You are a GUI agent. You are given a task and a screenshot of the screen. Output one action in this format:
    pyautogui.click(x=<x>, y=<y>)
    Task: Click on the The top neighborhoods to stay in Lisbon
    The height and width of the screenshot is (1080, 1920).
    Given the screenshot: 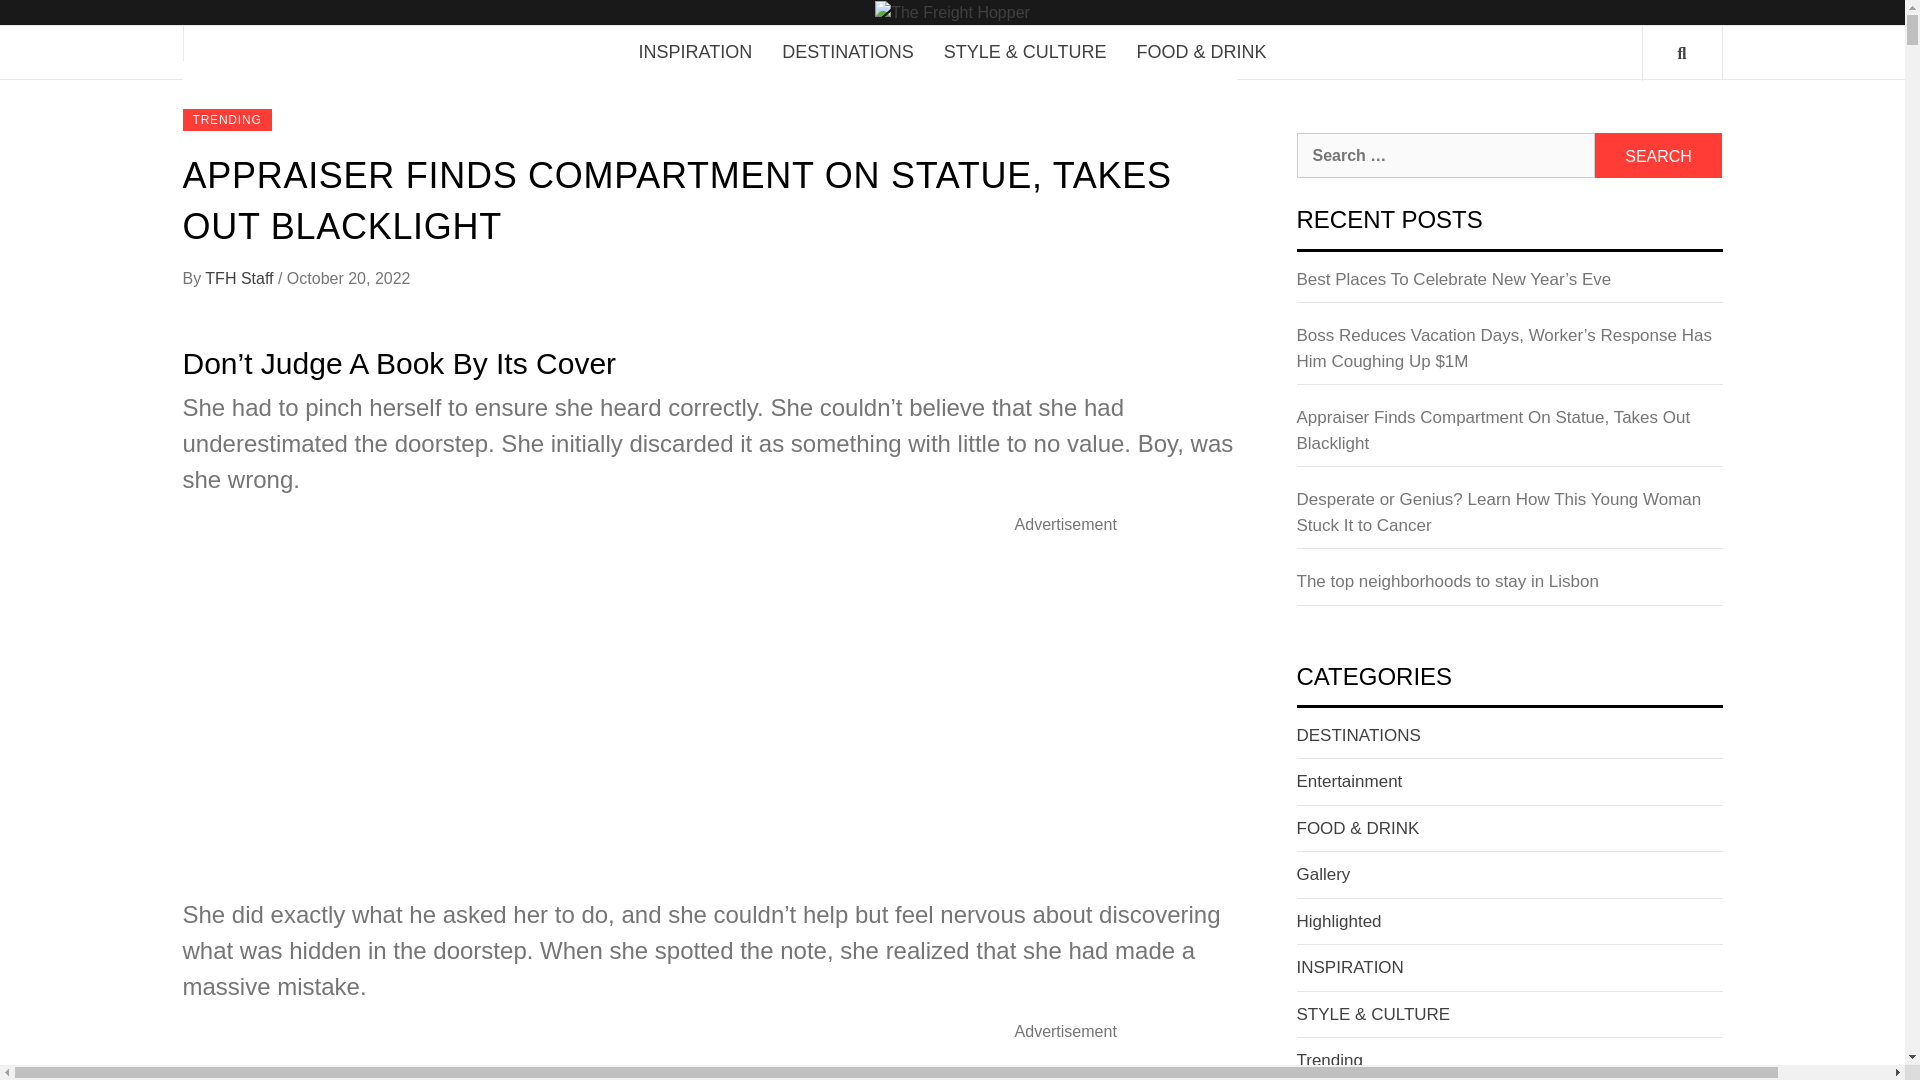 What is the action you would take?
    pyautogui.click(x=1509, y=587)
    